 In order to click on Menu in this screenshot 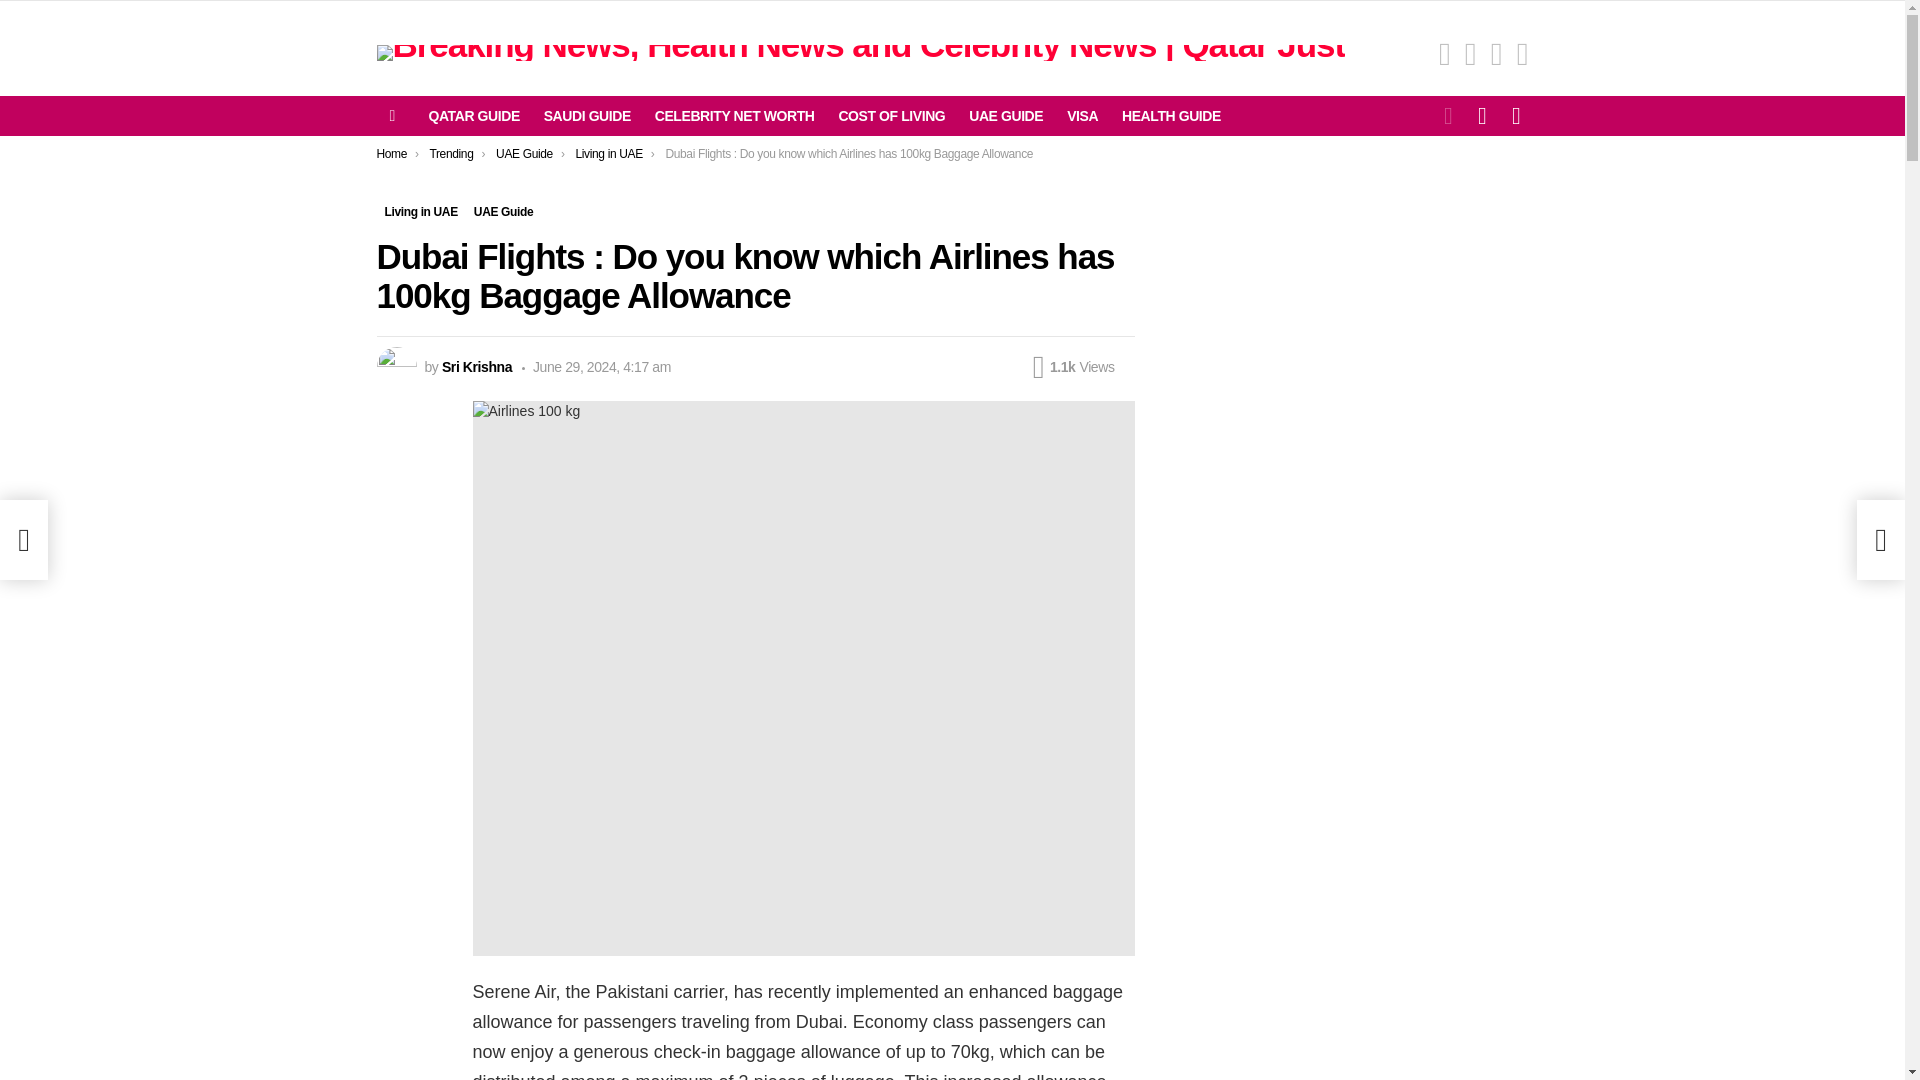, I will do `click(392, 116)`.